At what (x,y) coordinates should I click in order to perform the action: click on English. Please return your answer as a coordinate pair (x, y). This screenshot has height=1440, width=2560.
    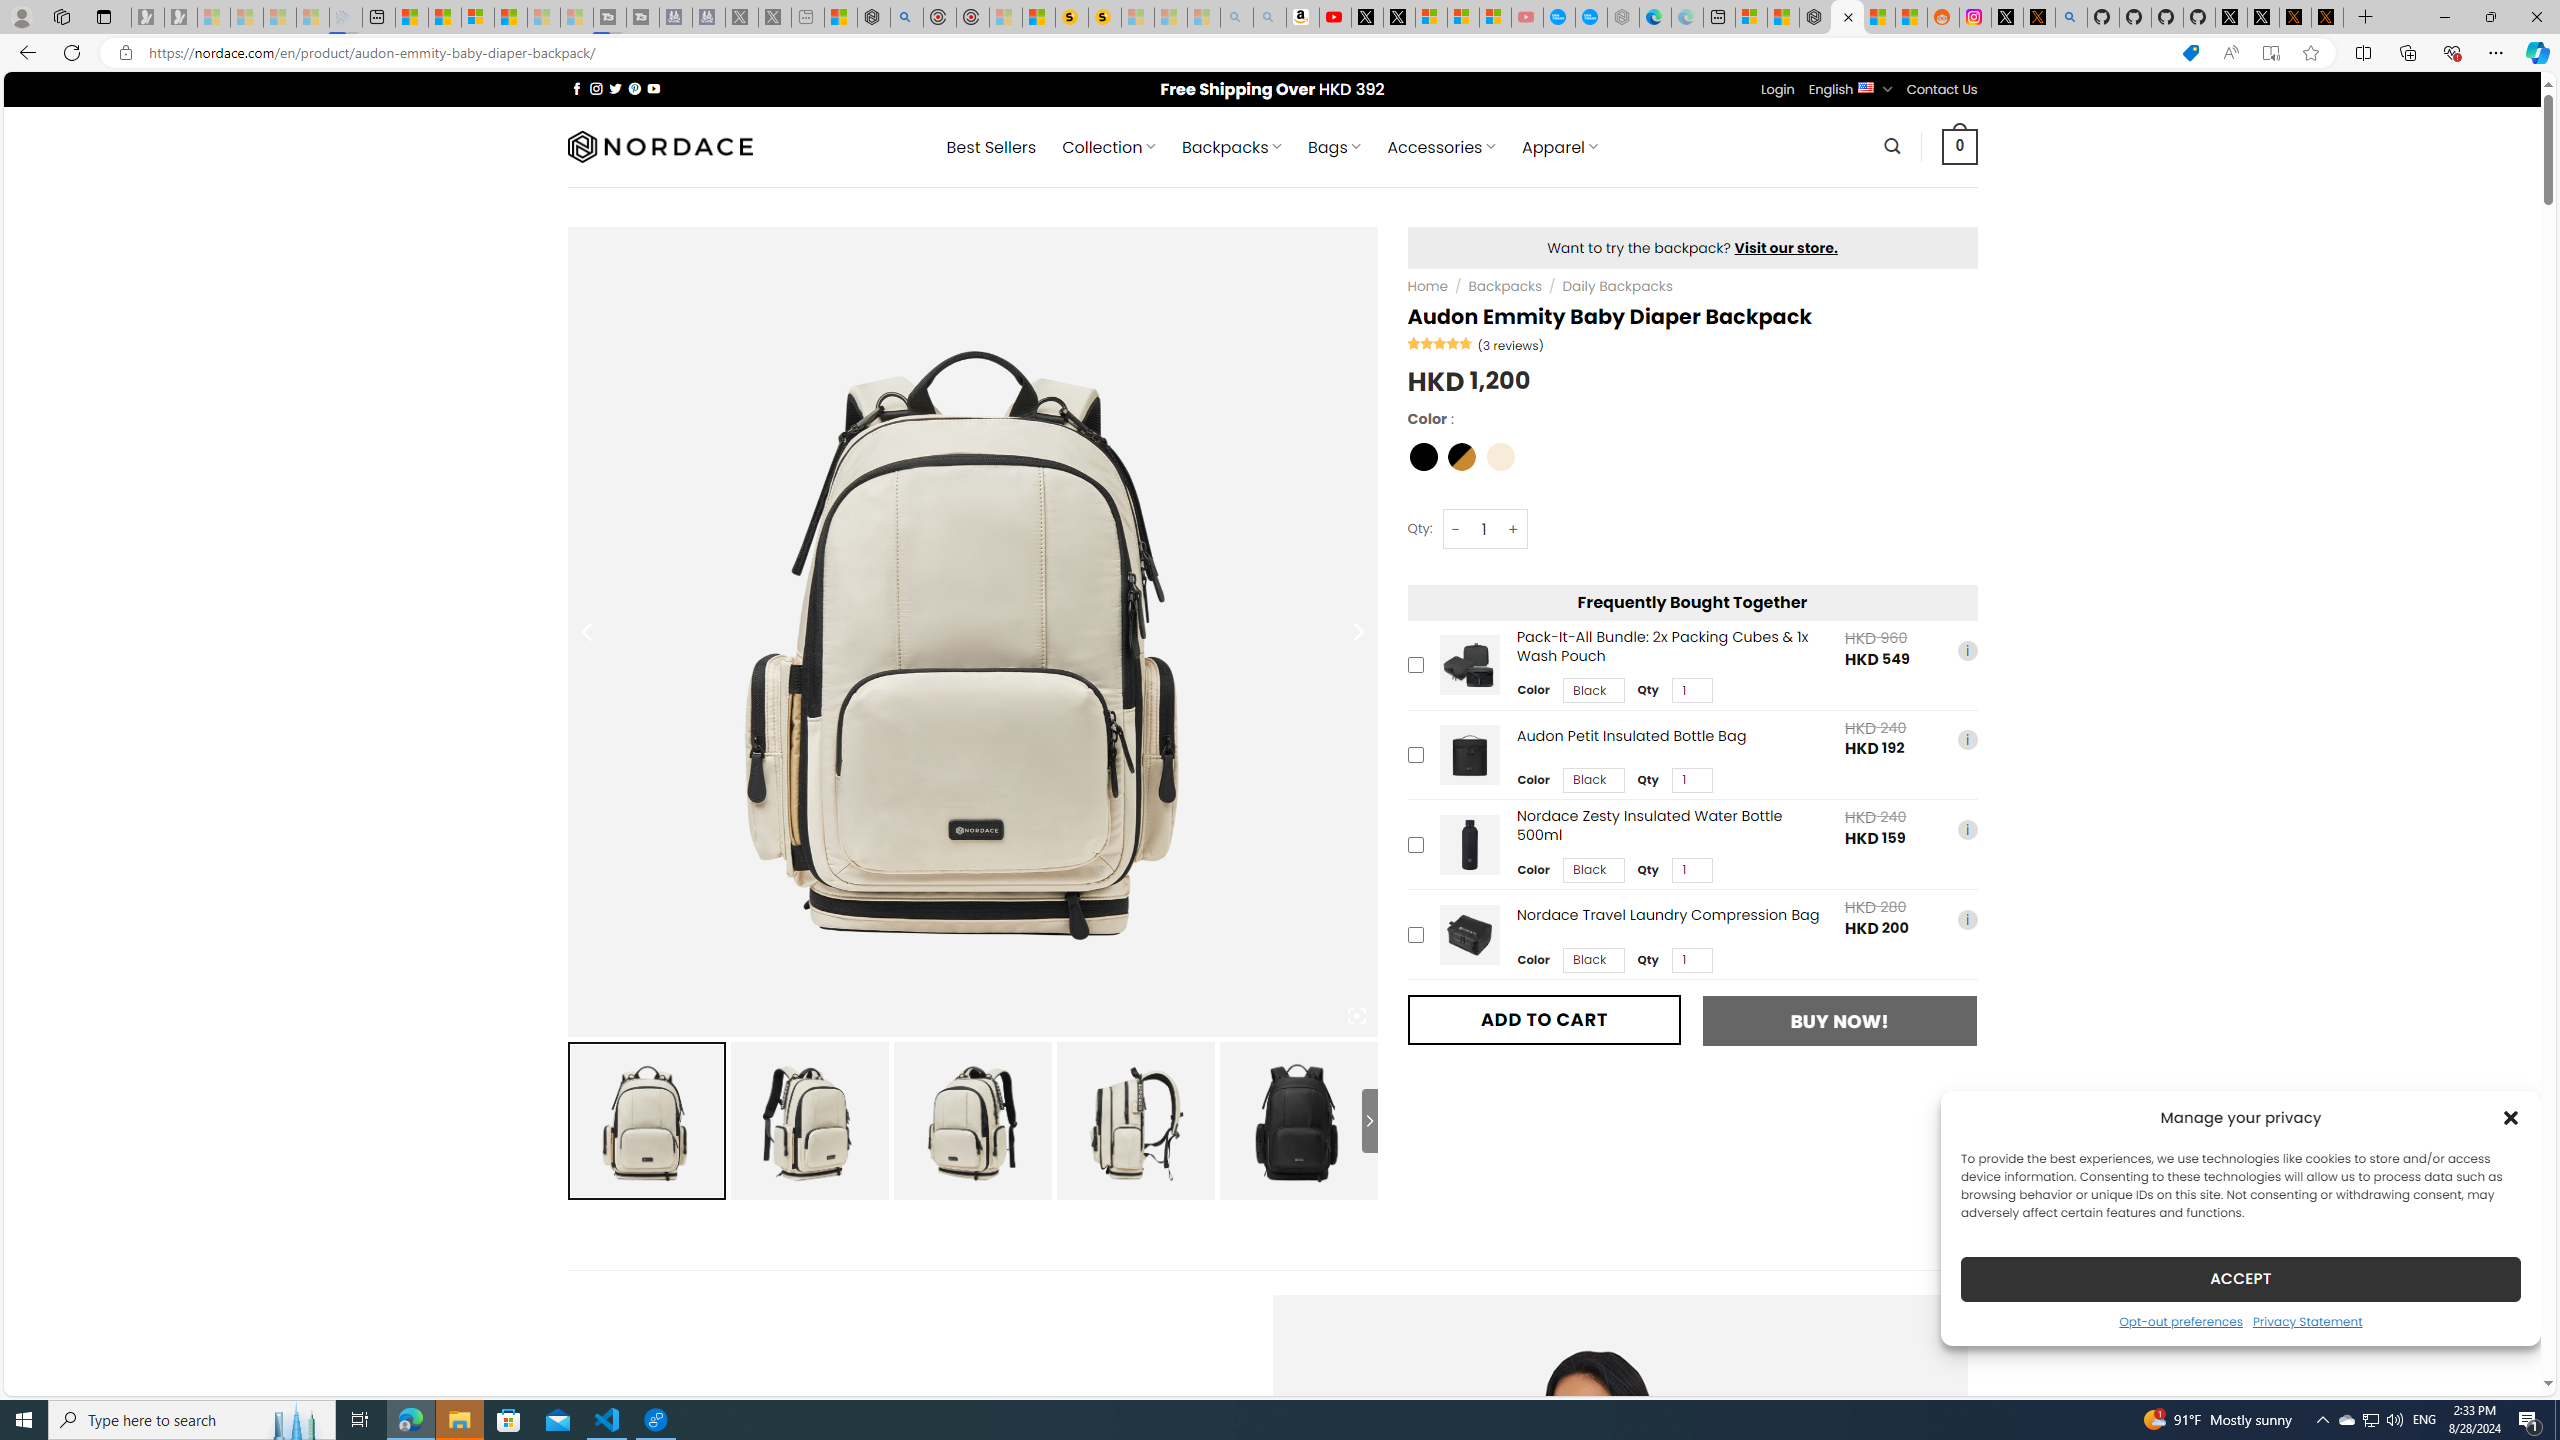
    Looking at the image, I should click on (1866, 86).